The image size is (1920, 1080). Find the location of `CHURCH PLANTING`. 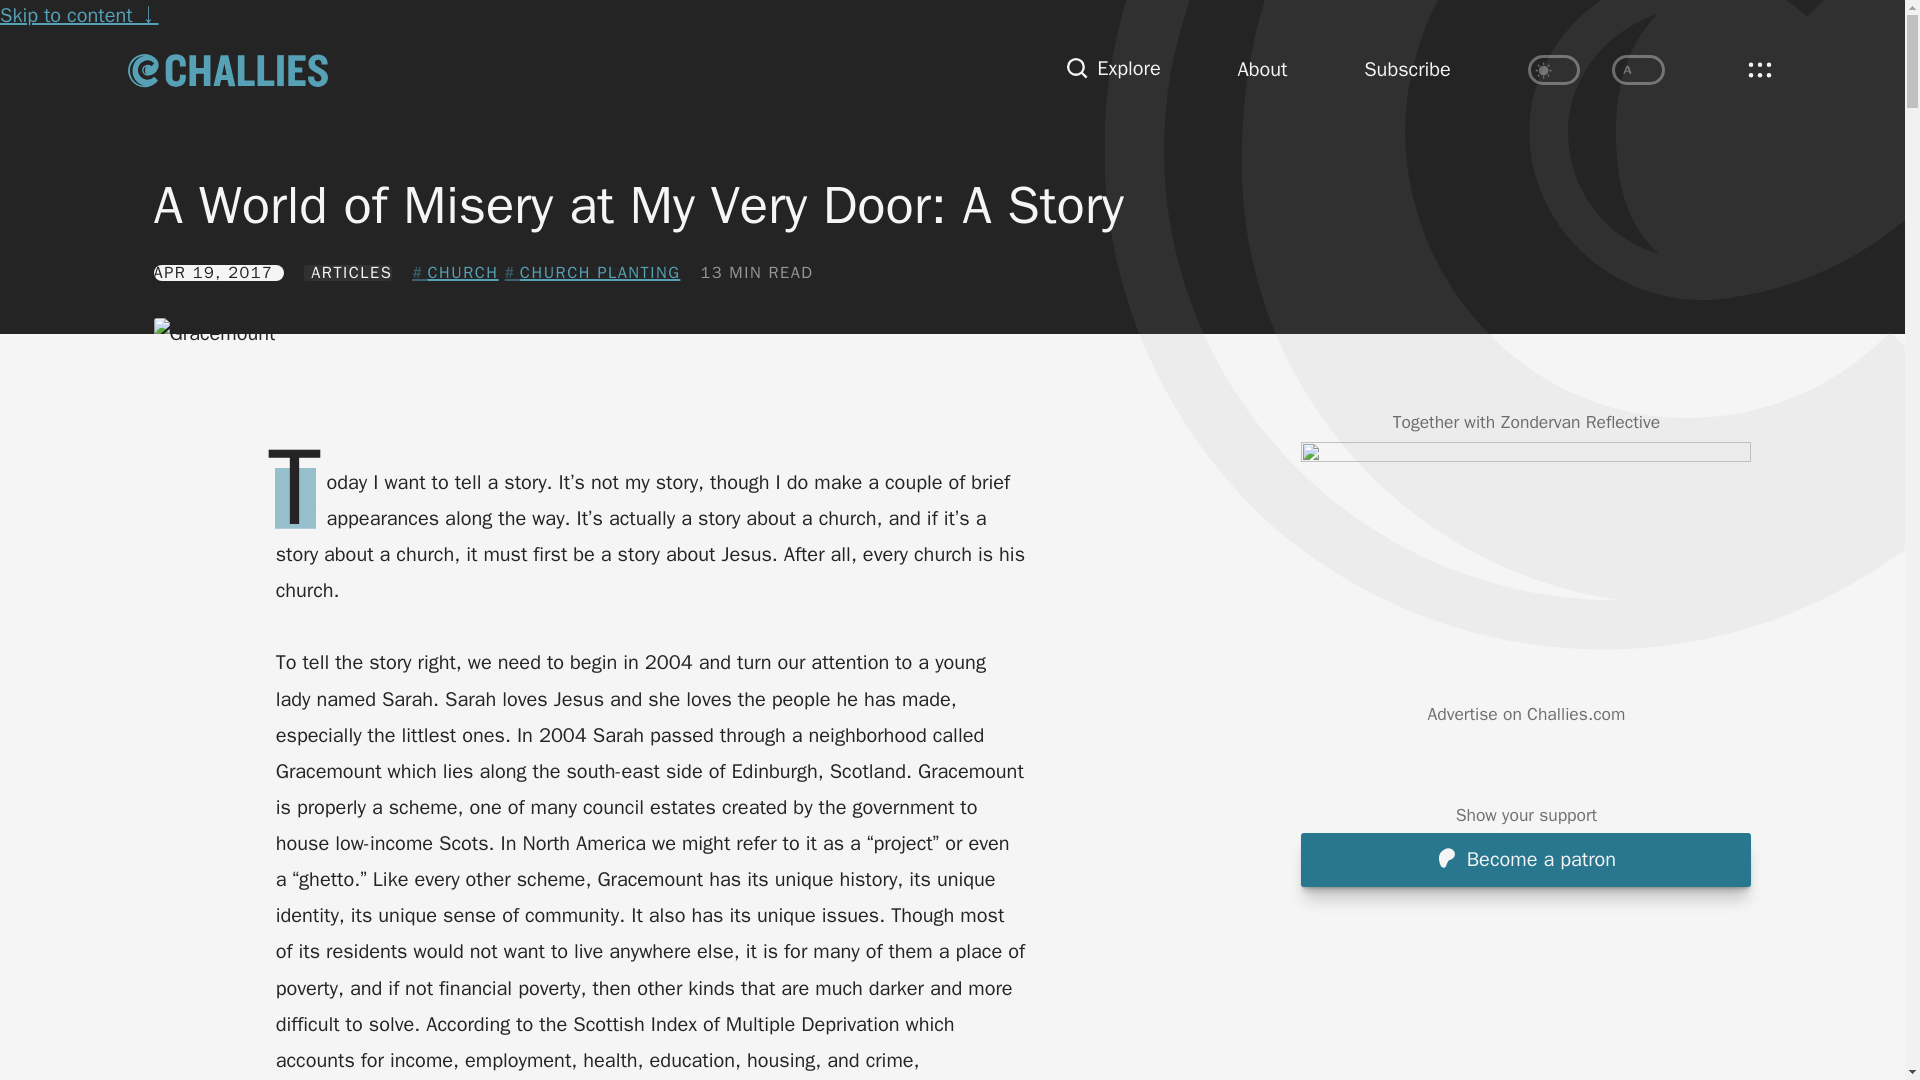

CHURCH PLANTING is located at coordinates (592, 273).